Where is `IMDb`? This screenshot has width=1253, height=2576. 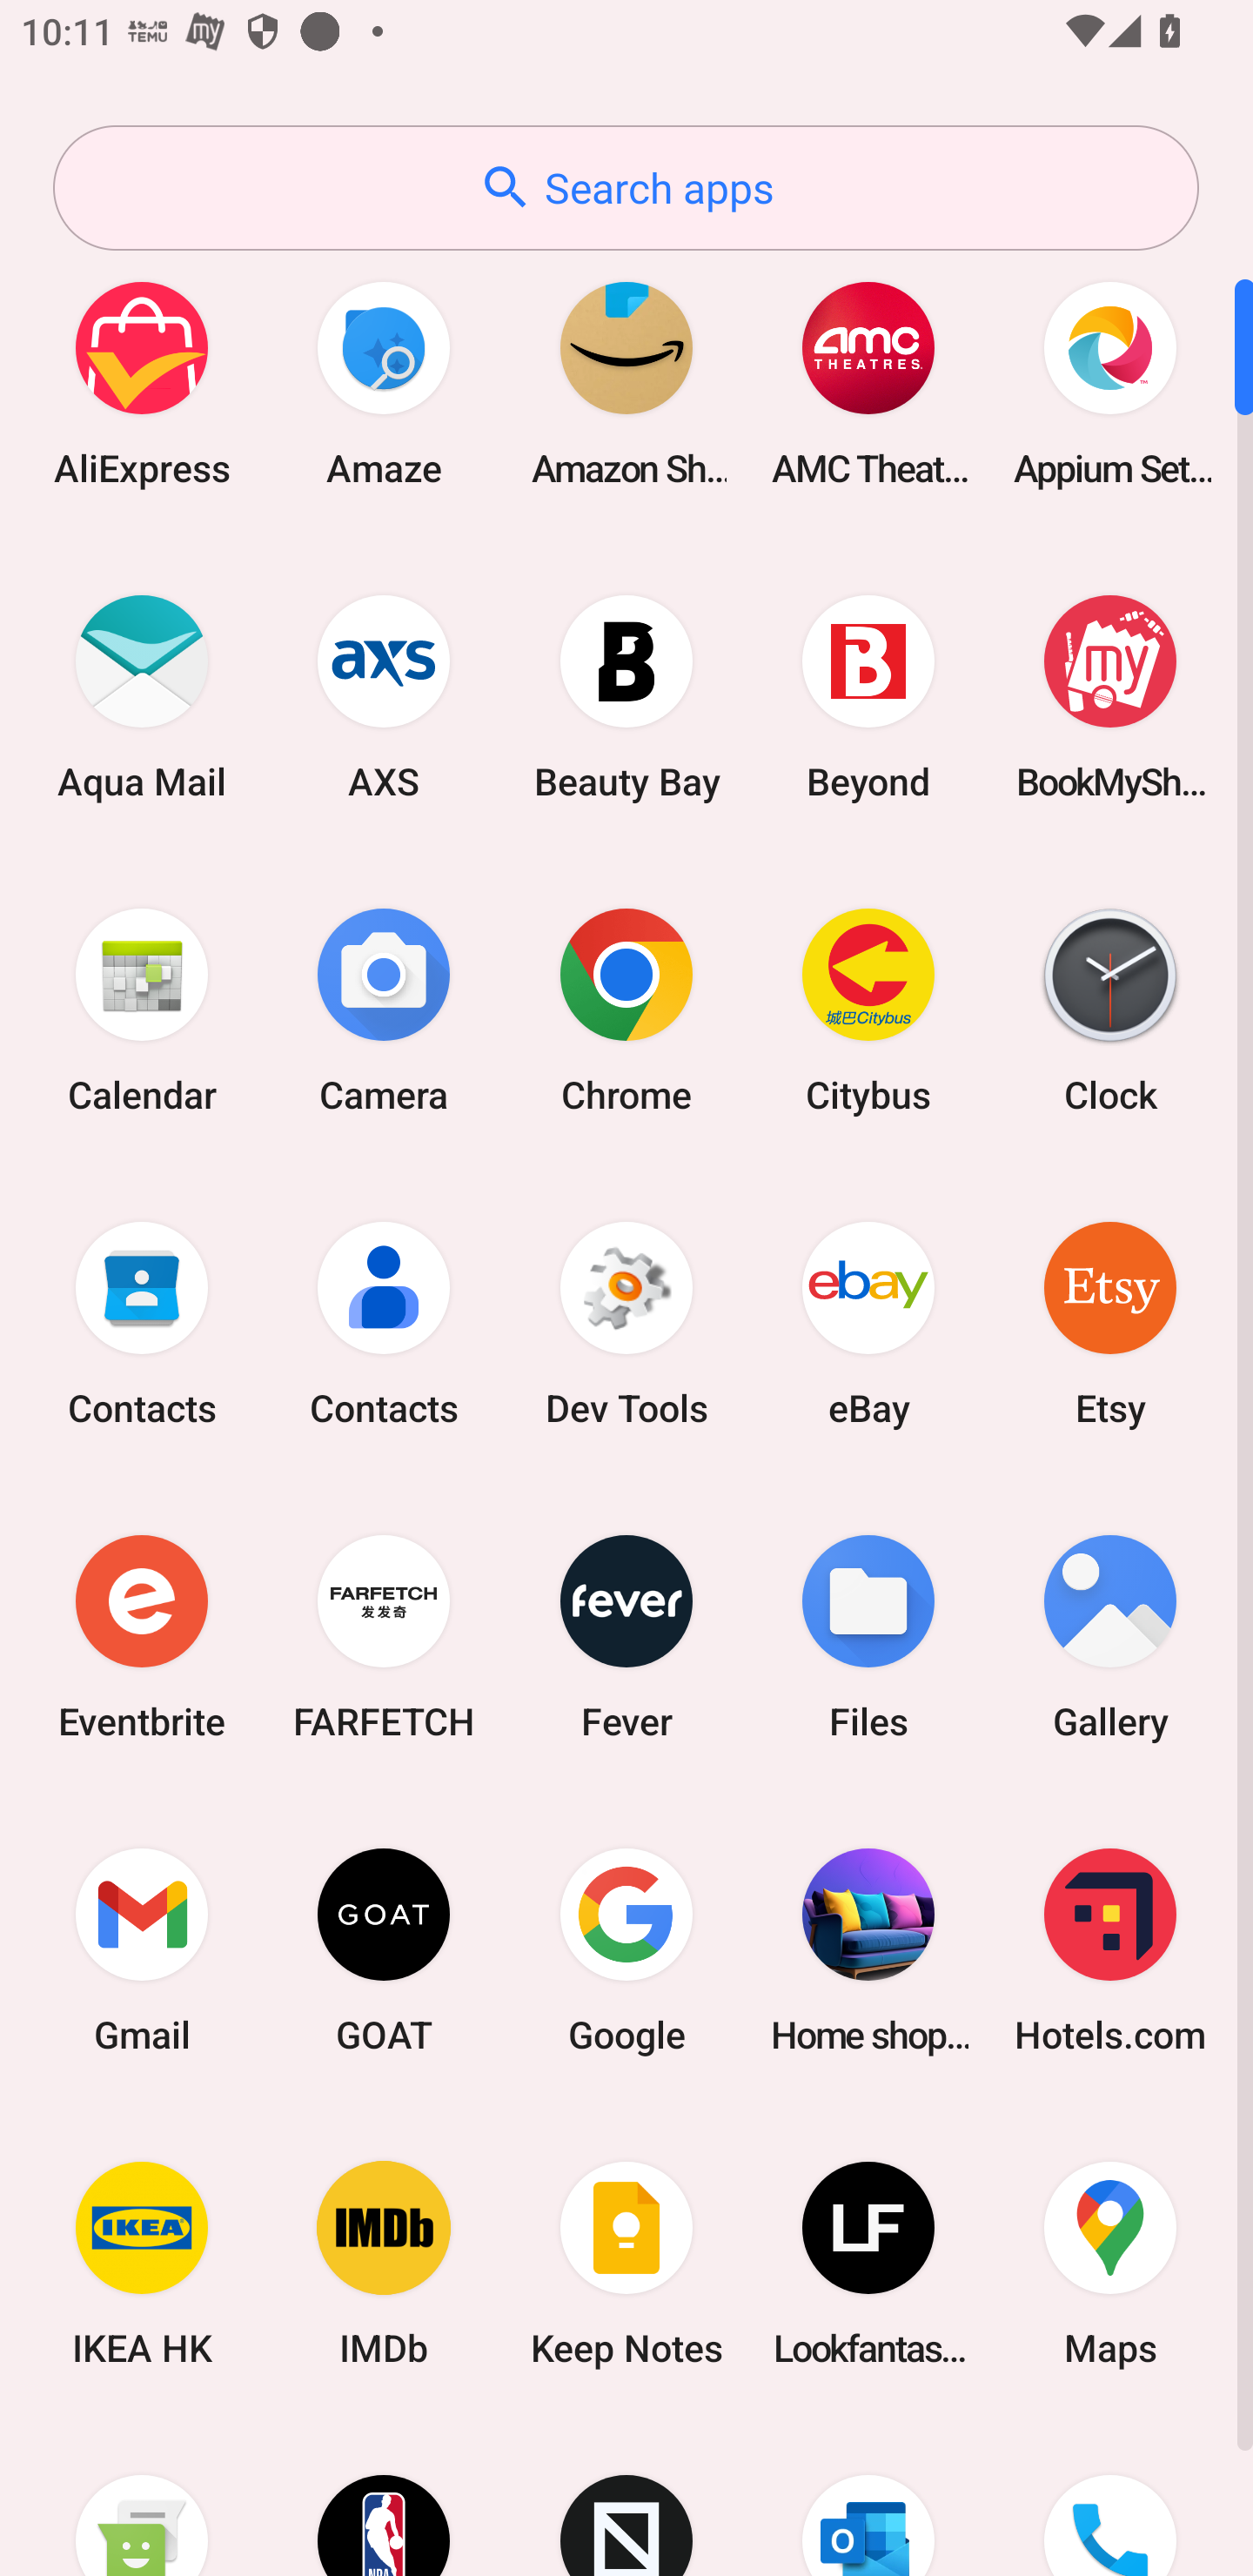
IMDb is located at coordinates (384, 2264).